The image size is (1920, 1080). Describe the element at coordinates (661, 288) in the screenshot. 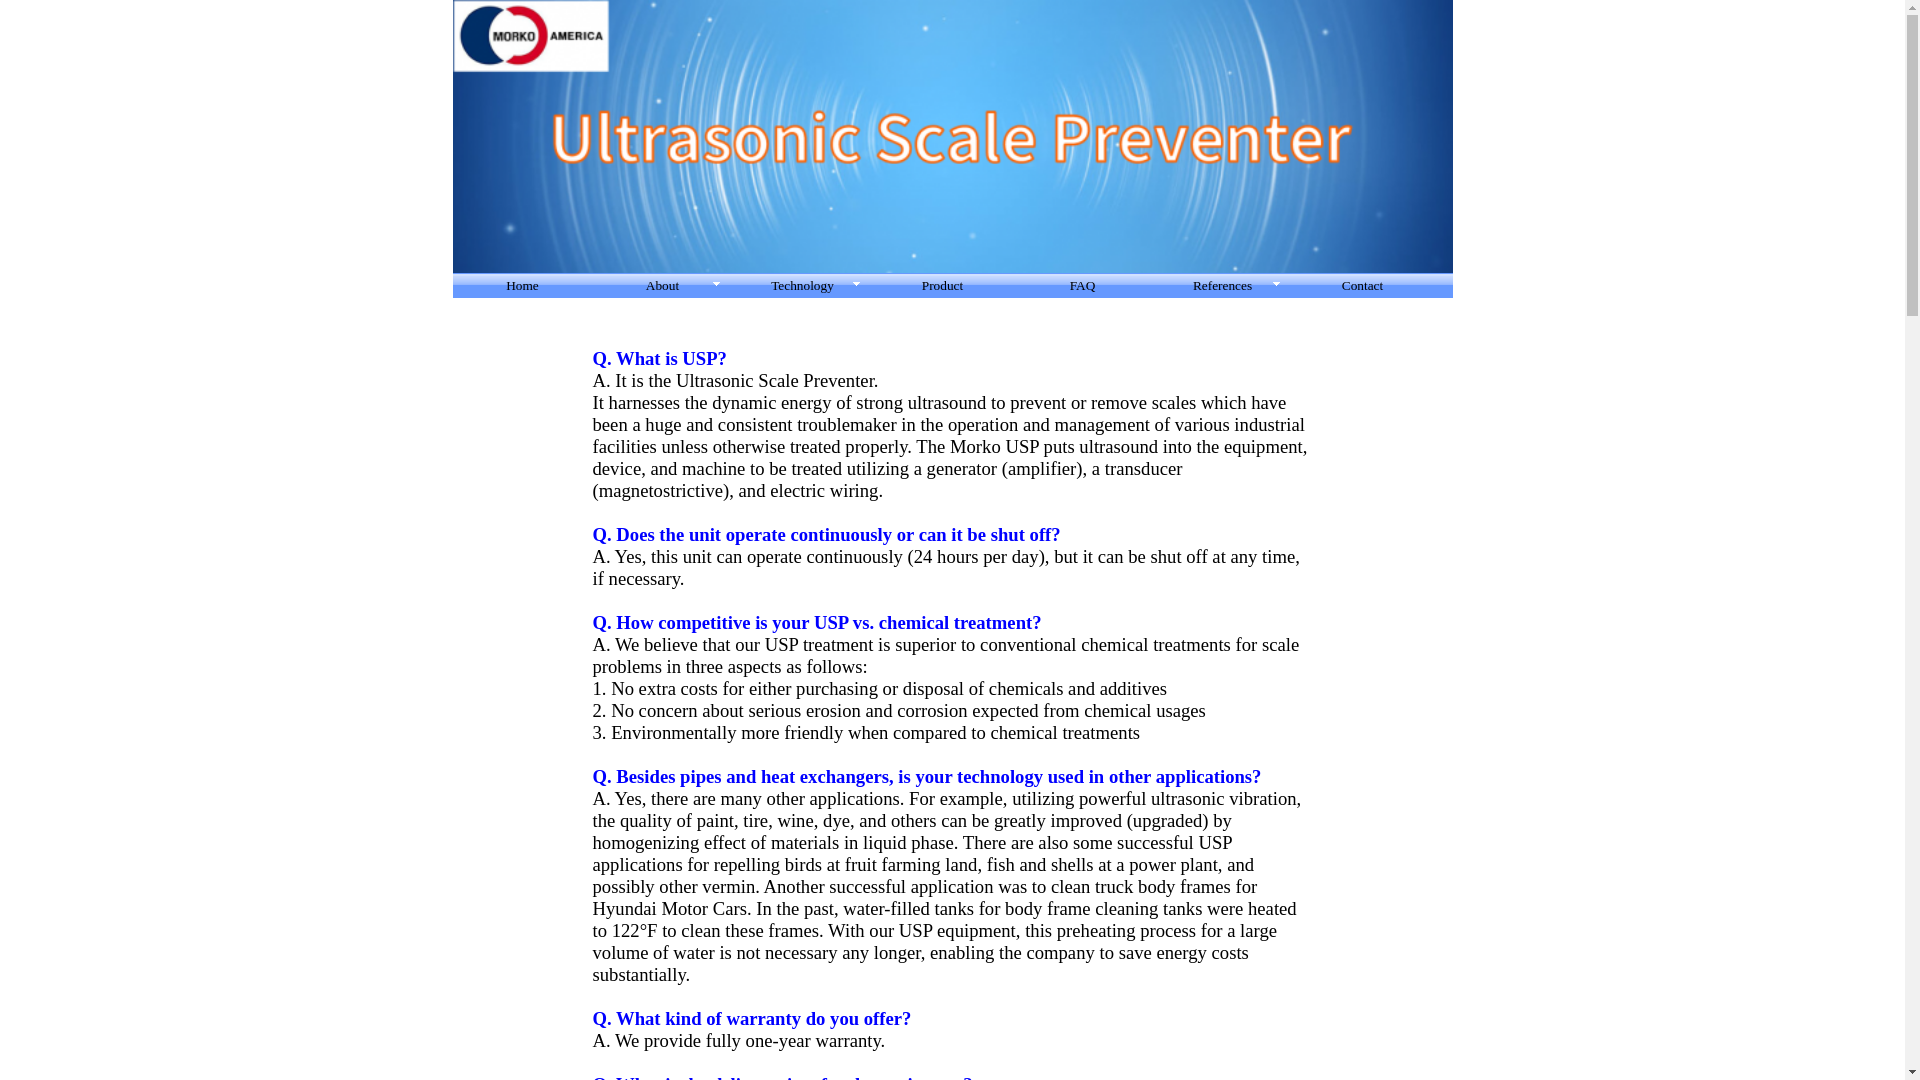

I see `About` at that location.